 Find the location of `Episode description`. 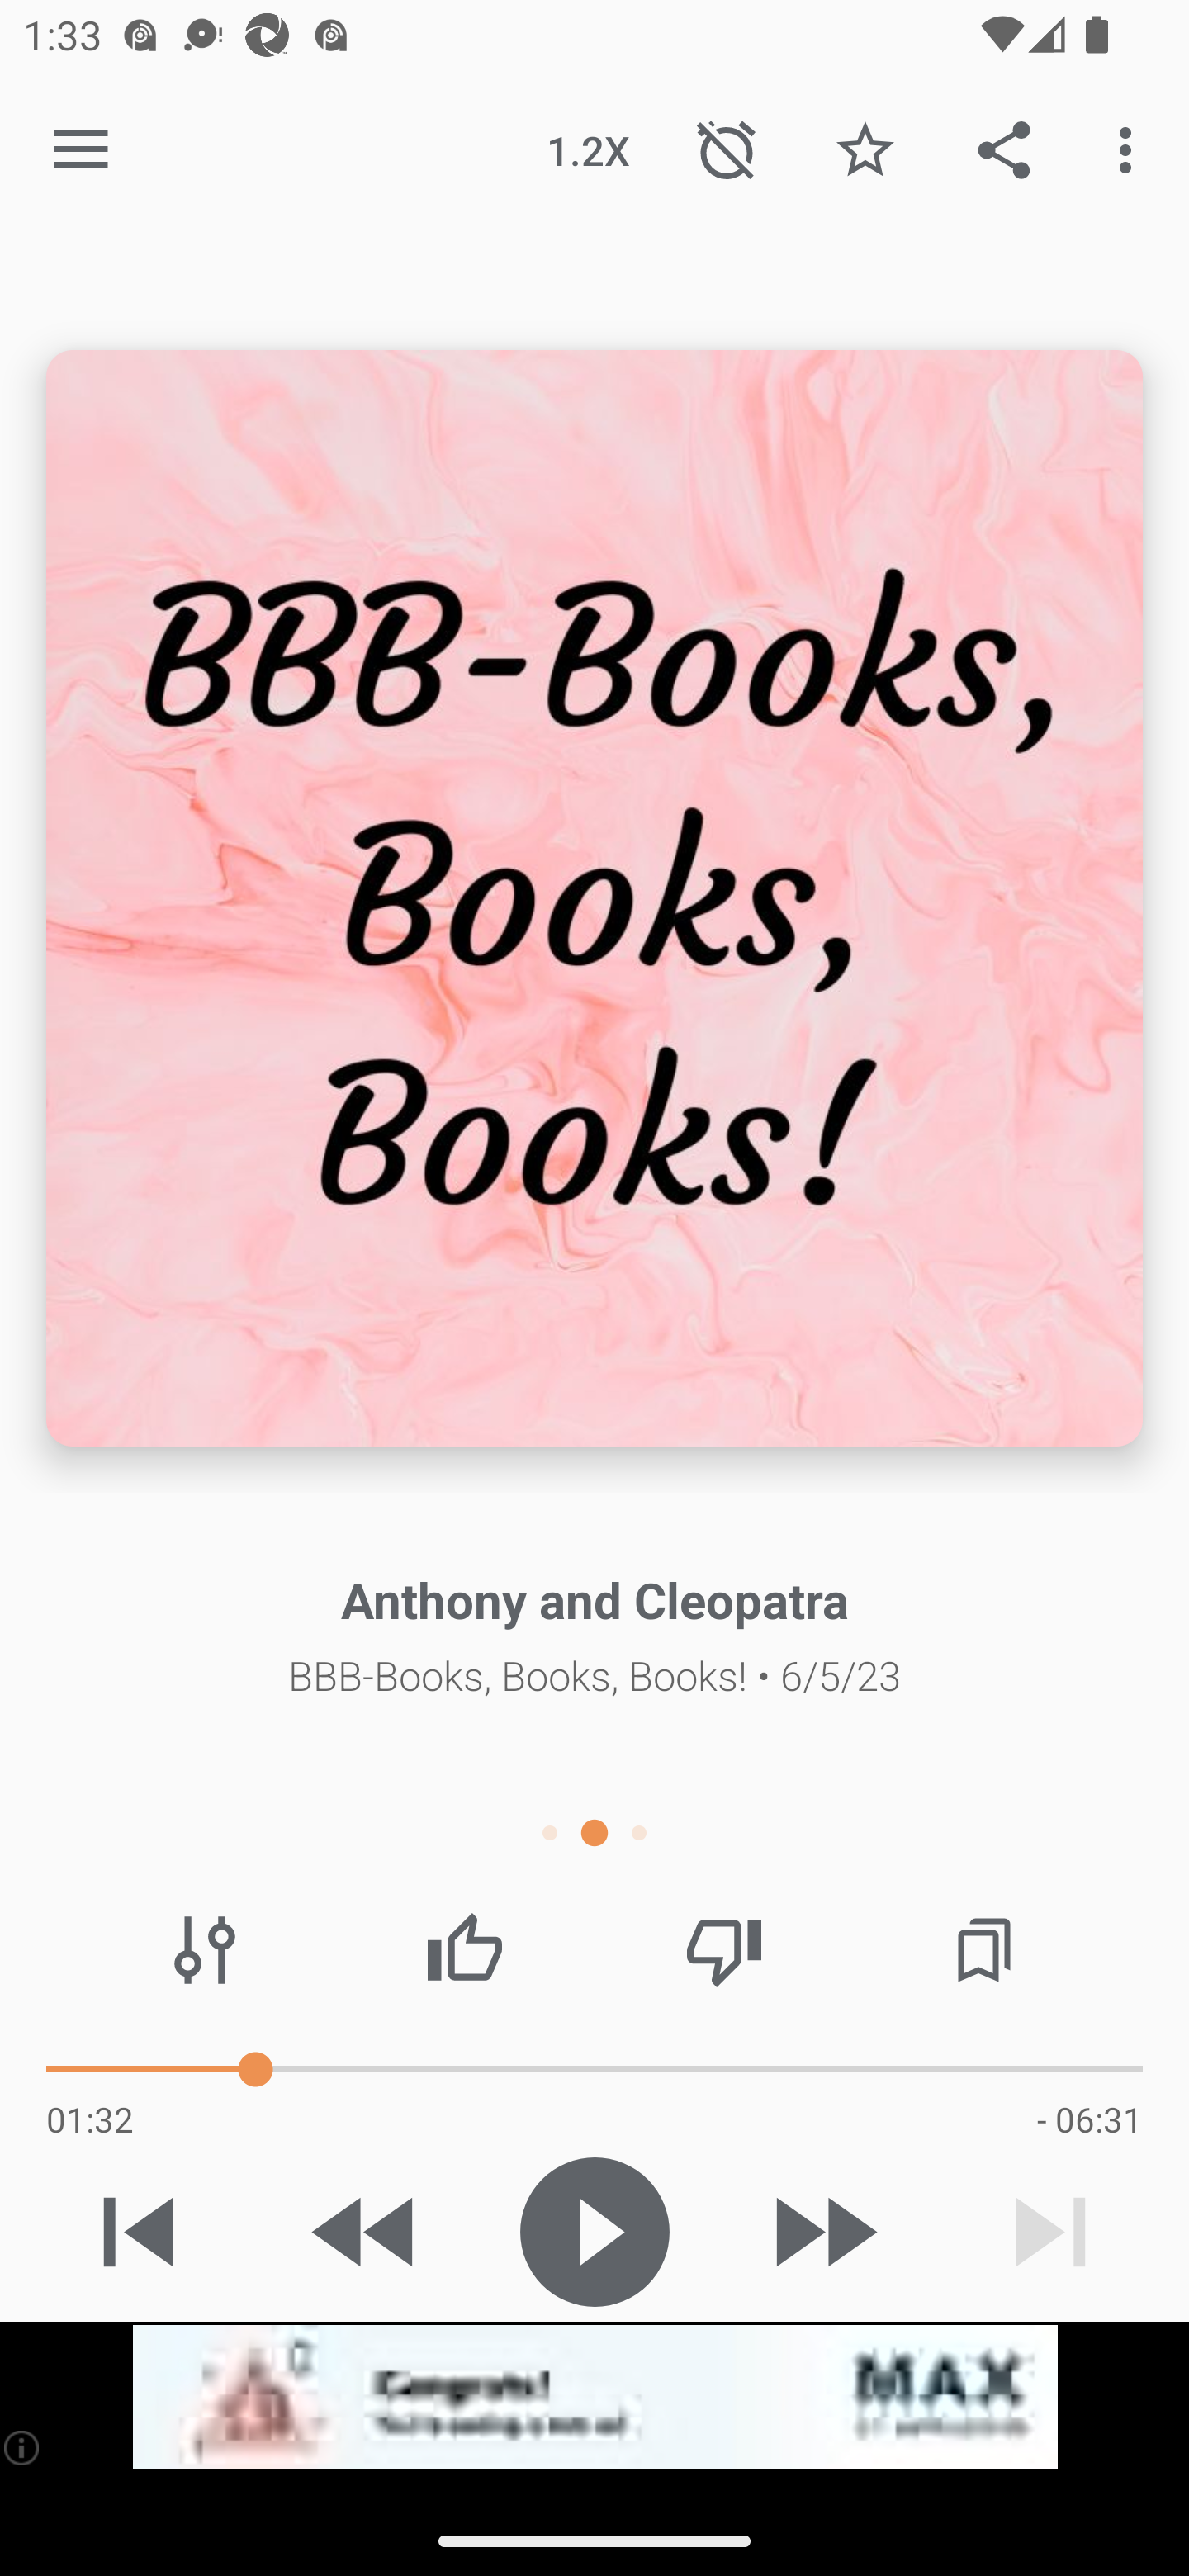

Episode description is located at coordinates (594, 898).